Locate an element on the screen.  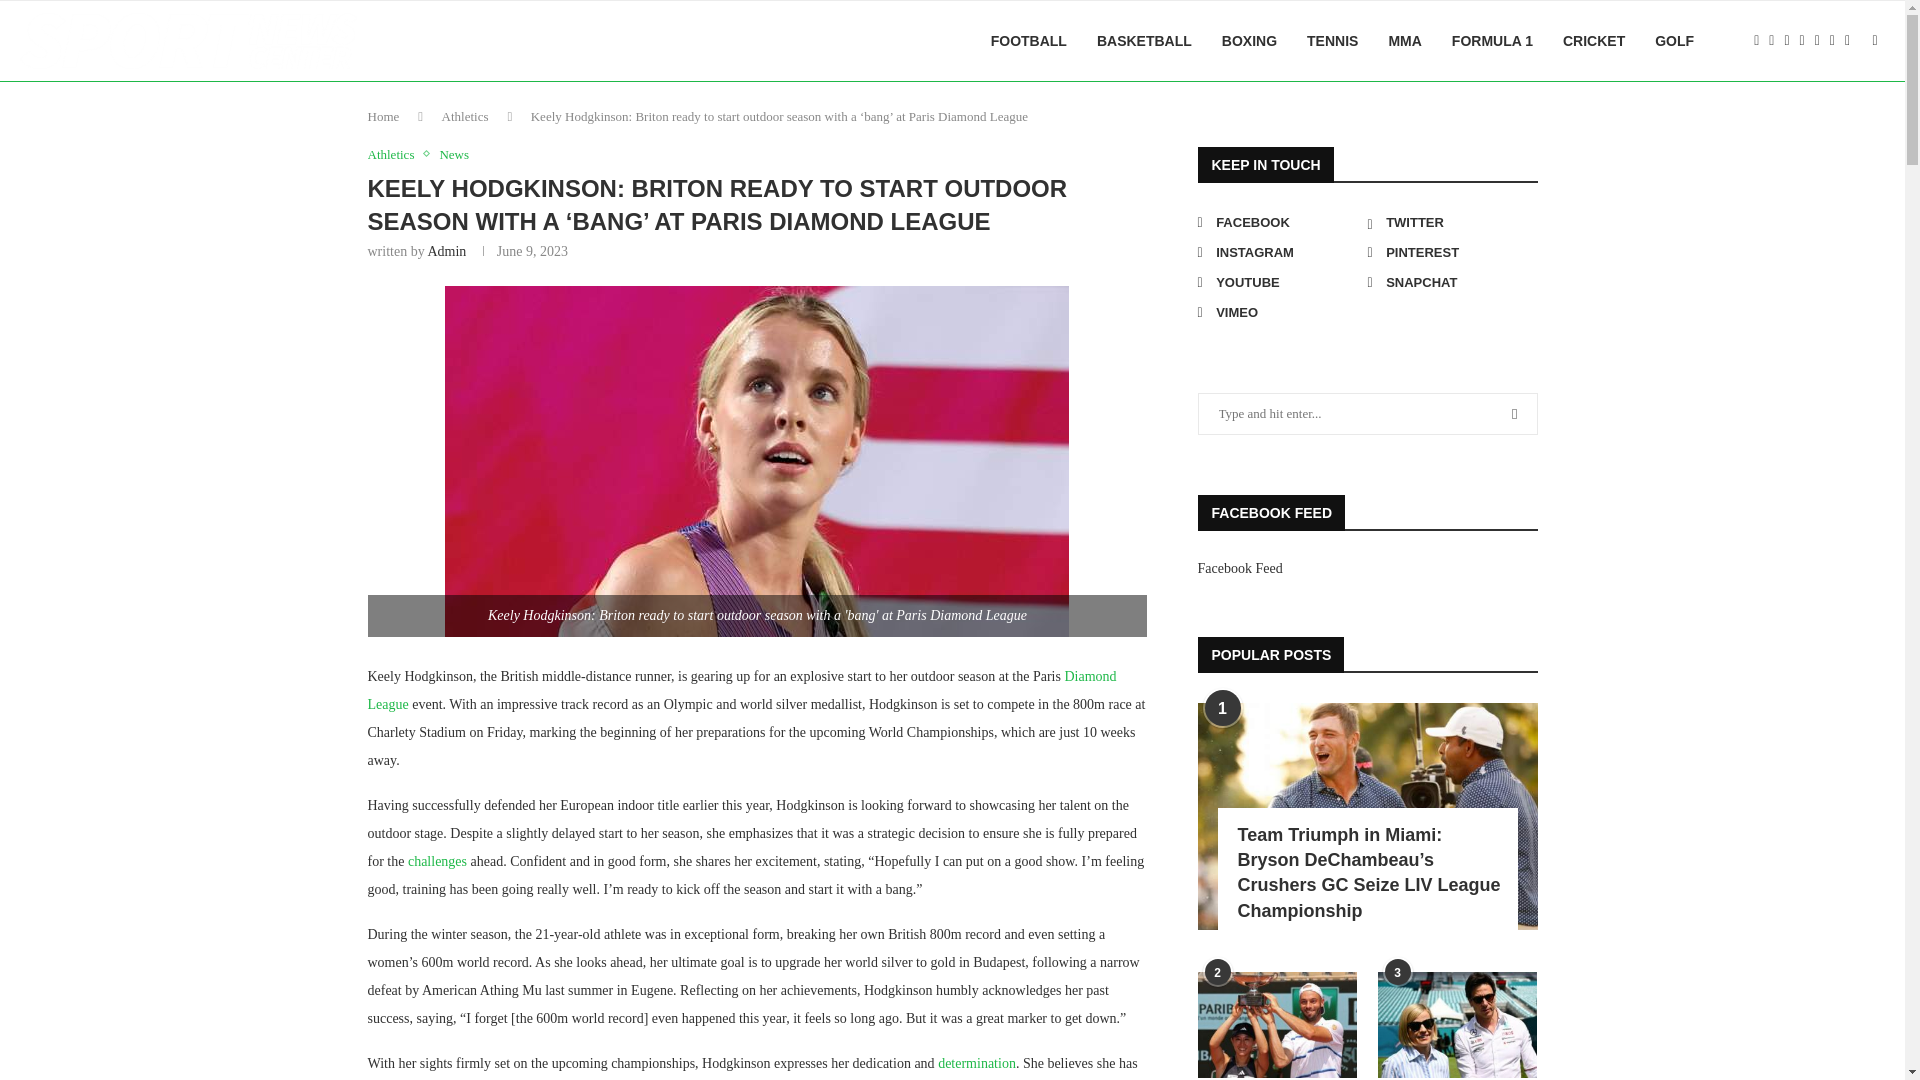
challenges is located at coordinates (436, 862).